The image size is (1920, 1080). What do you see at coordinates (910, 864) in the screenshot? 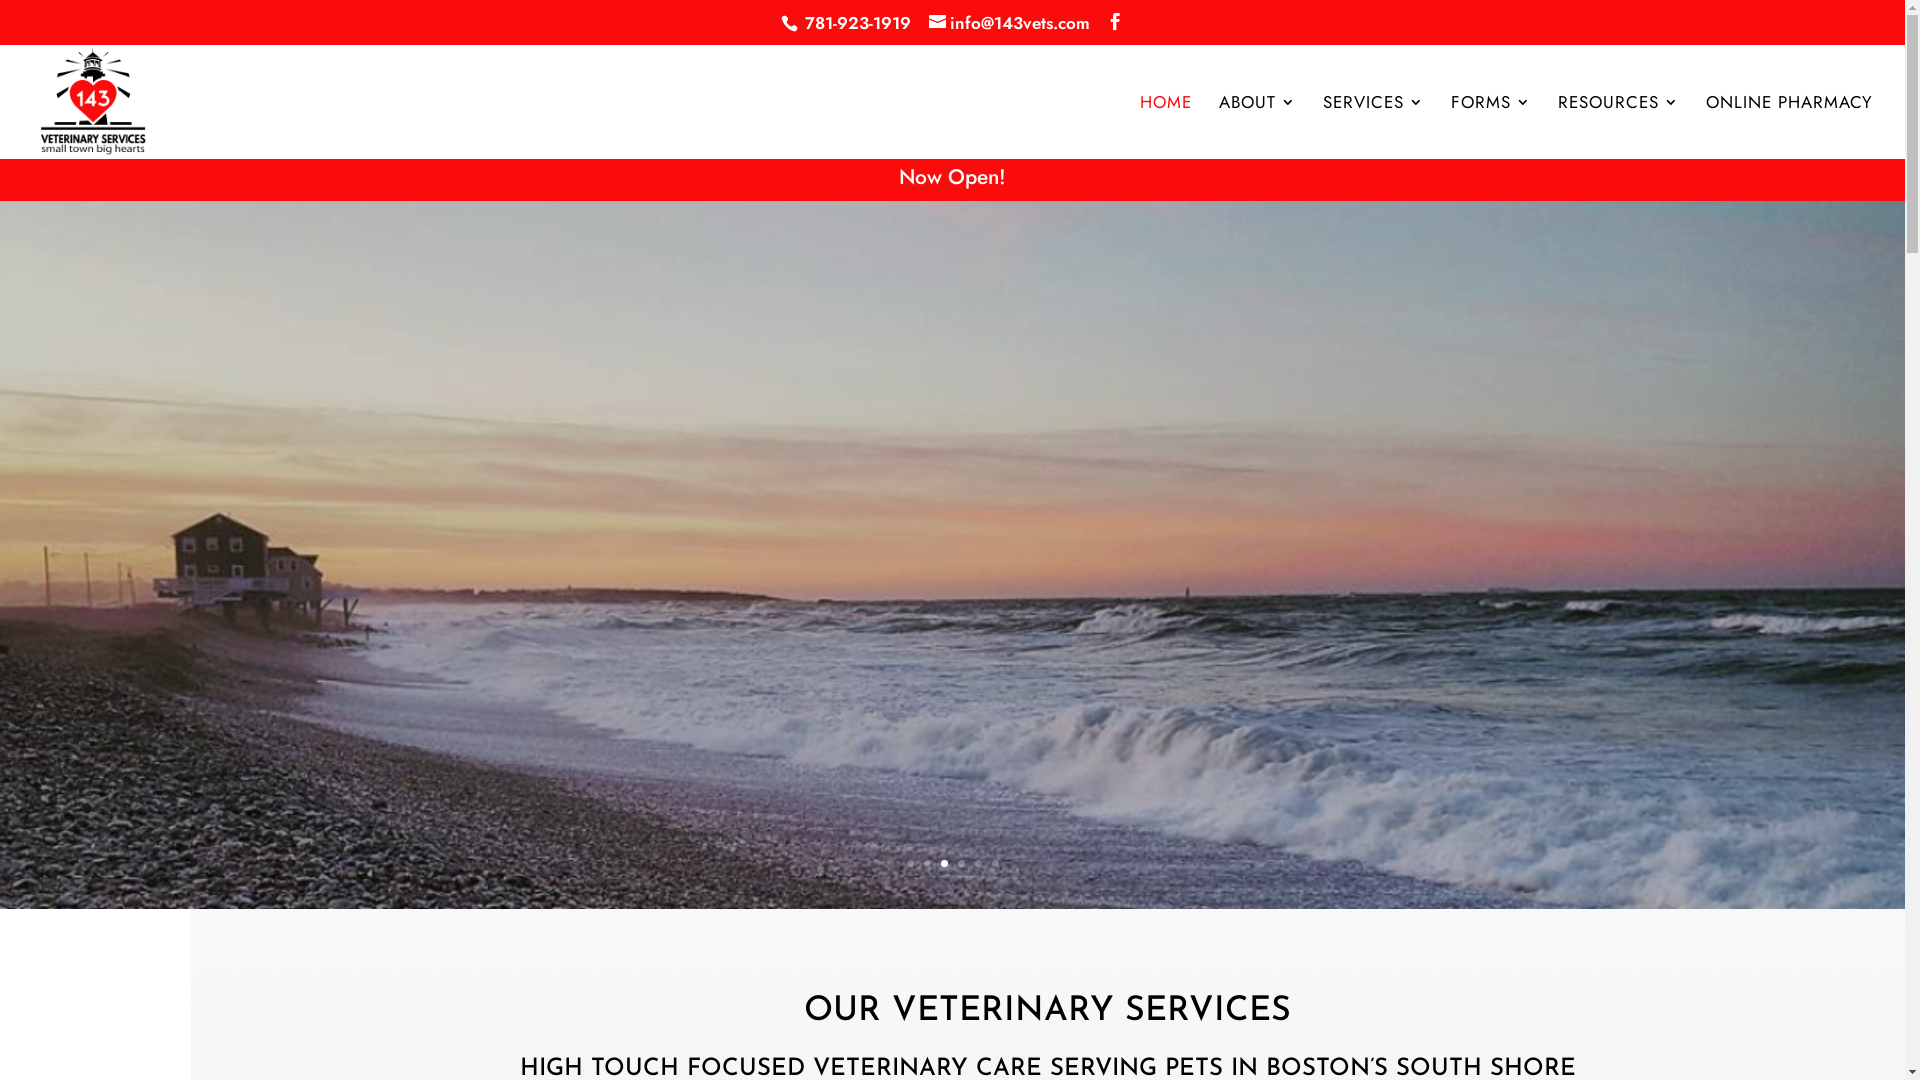
I see `1` at bounding box center [910, 864].